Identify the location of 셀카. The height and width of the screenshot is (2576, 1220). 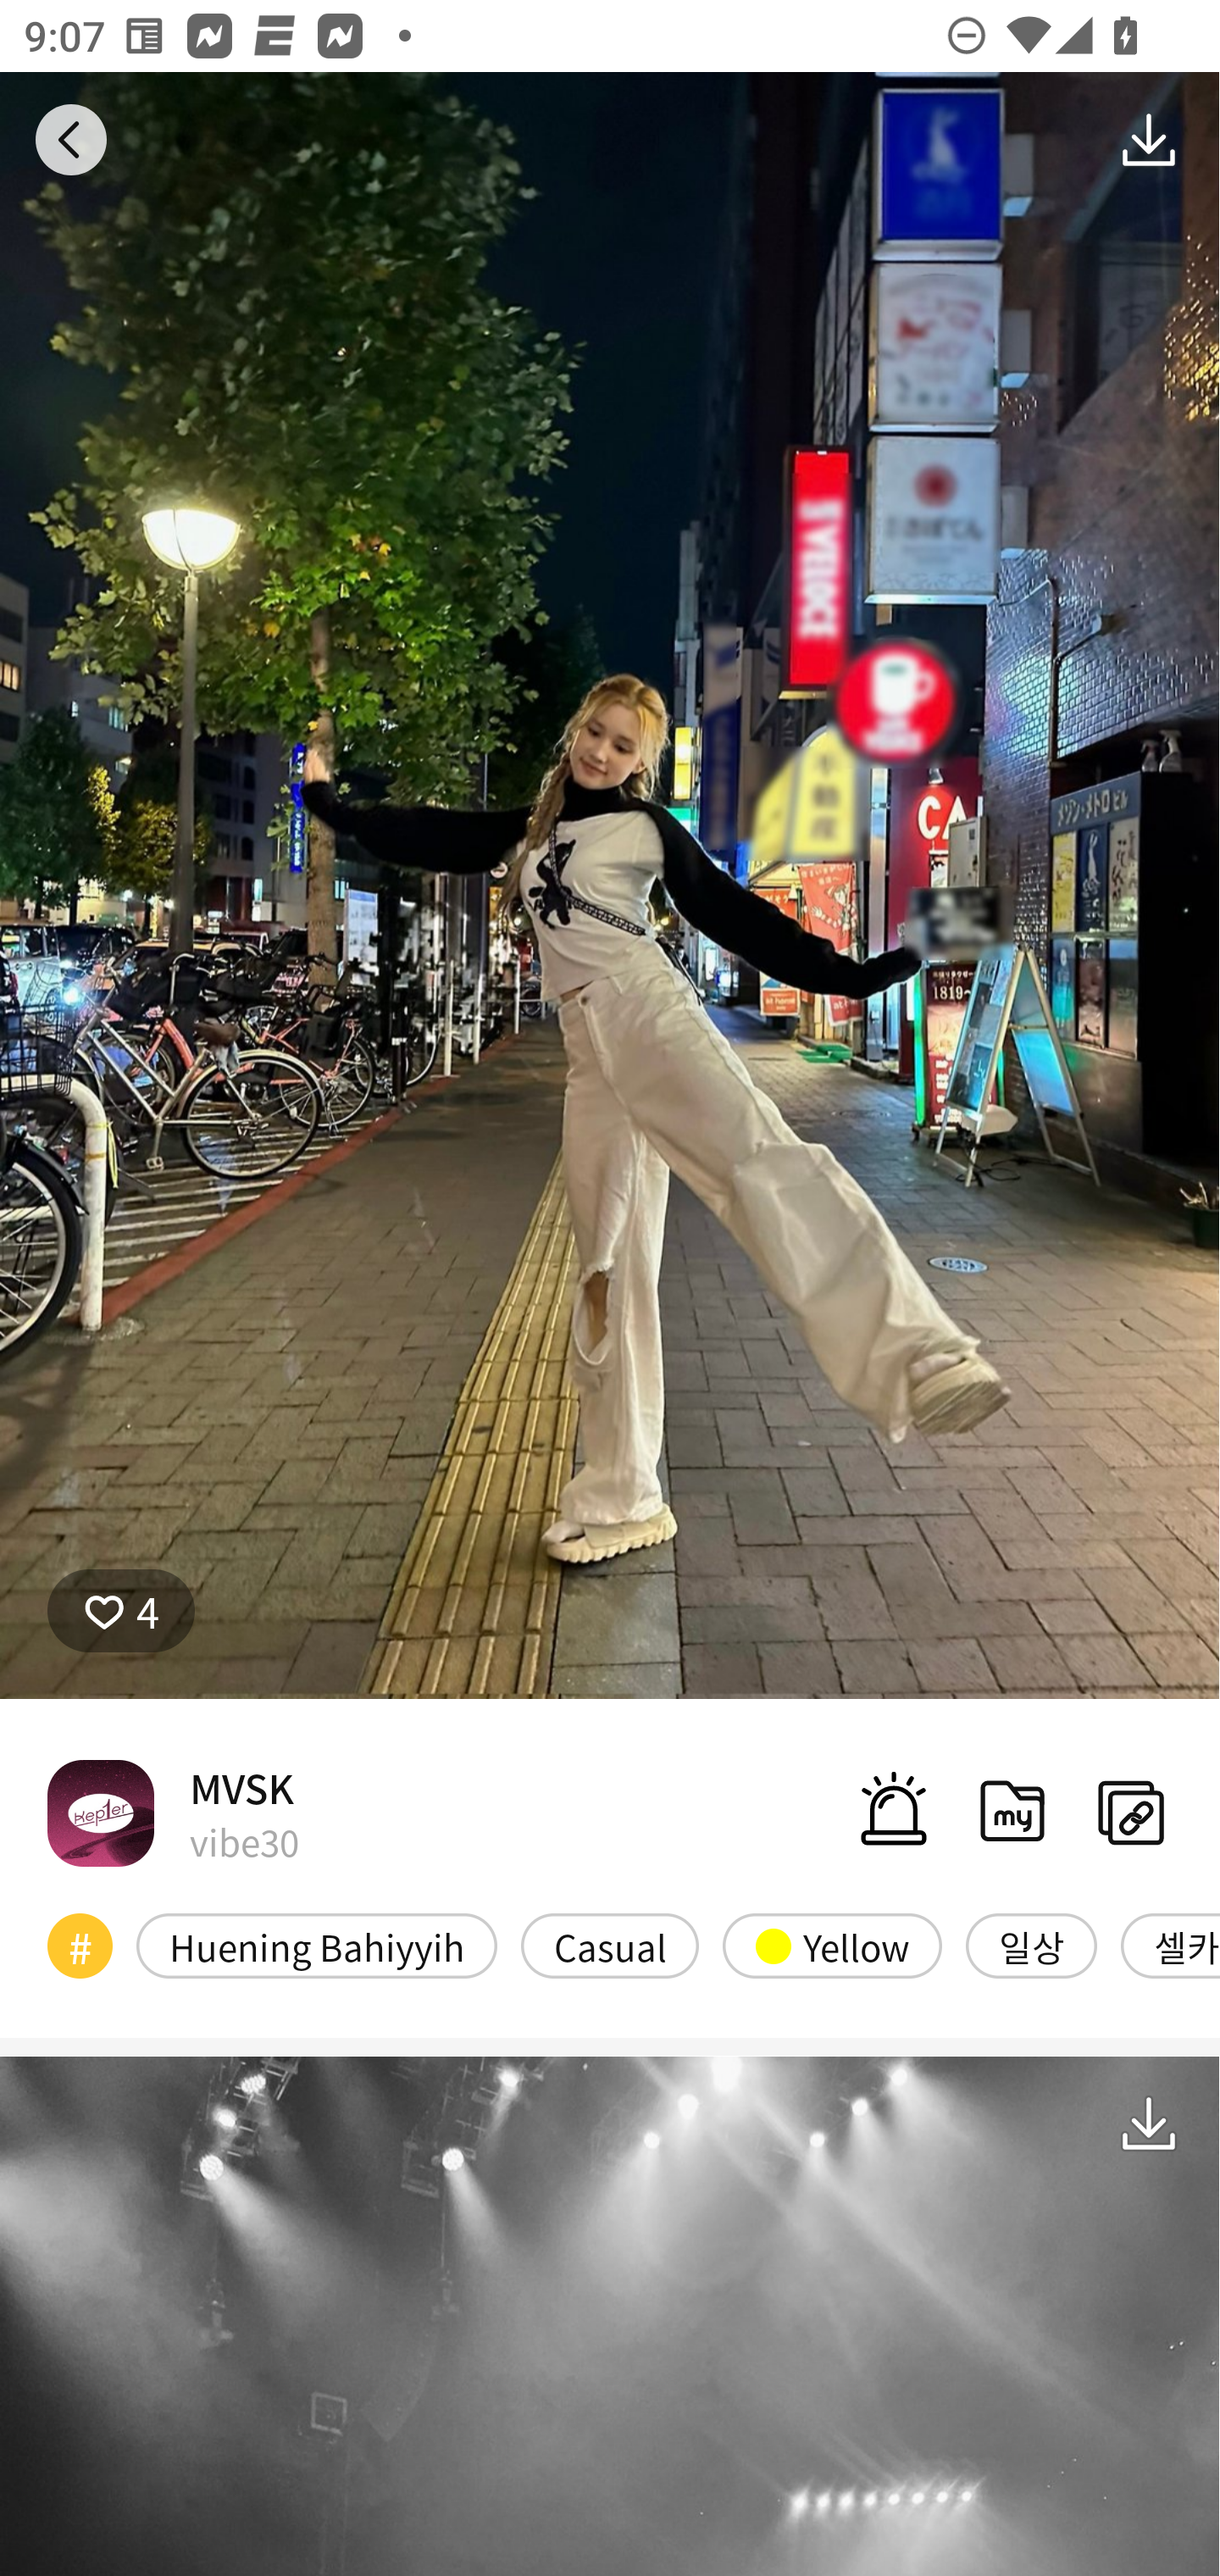
(1171, 1946).